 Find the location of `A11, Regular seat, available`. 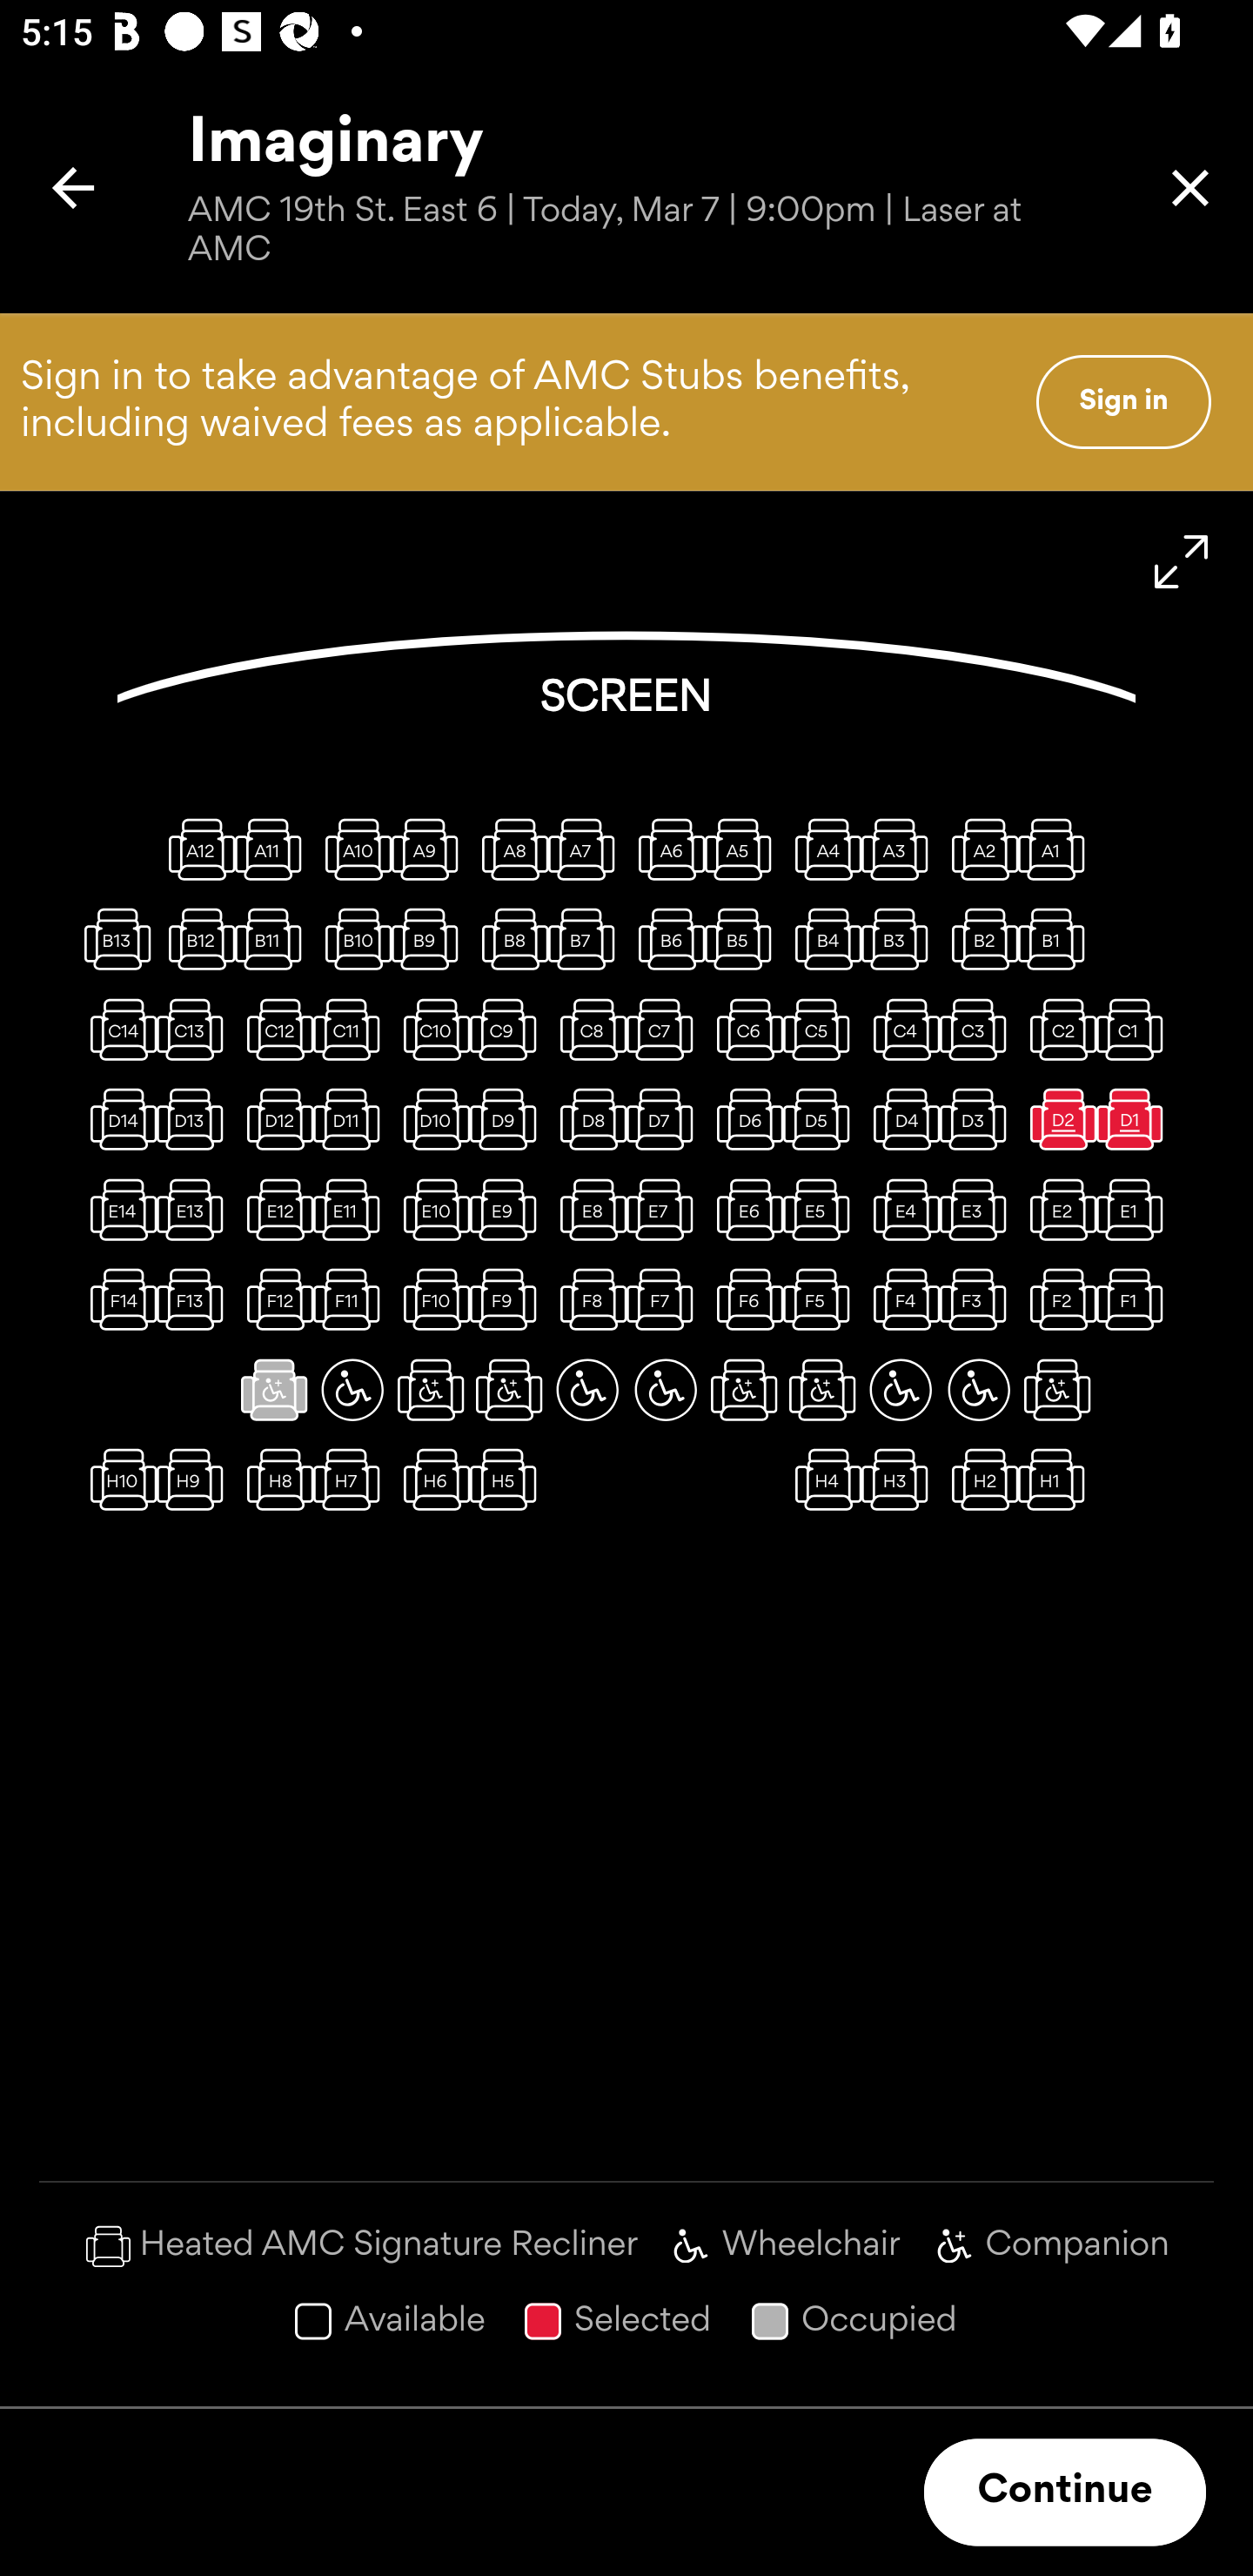

A11, Regular seat, available is located at coordinates (274, 849).